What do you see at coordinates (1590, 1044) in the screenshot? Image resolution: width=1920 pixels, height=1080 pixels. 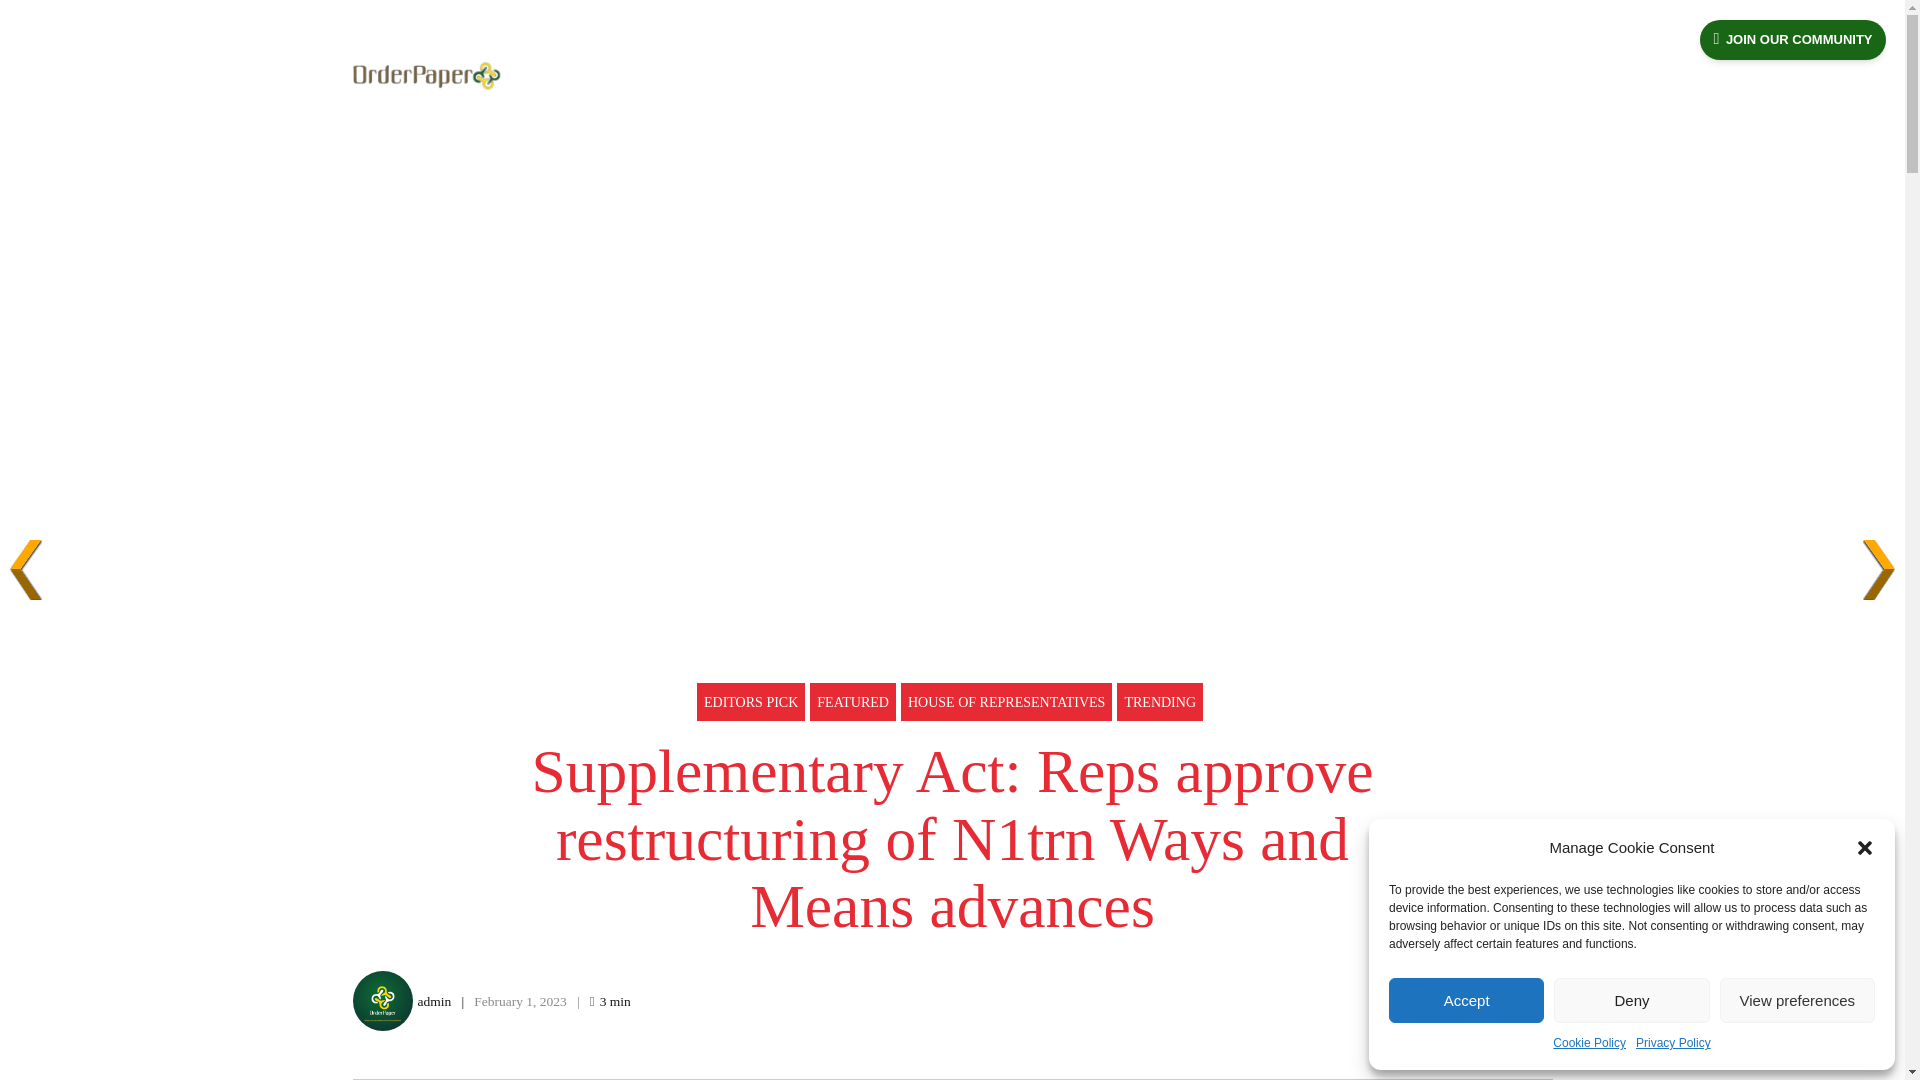 I see `Cookie Policy` at bounding box center [1590, 1044].